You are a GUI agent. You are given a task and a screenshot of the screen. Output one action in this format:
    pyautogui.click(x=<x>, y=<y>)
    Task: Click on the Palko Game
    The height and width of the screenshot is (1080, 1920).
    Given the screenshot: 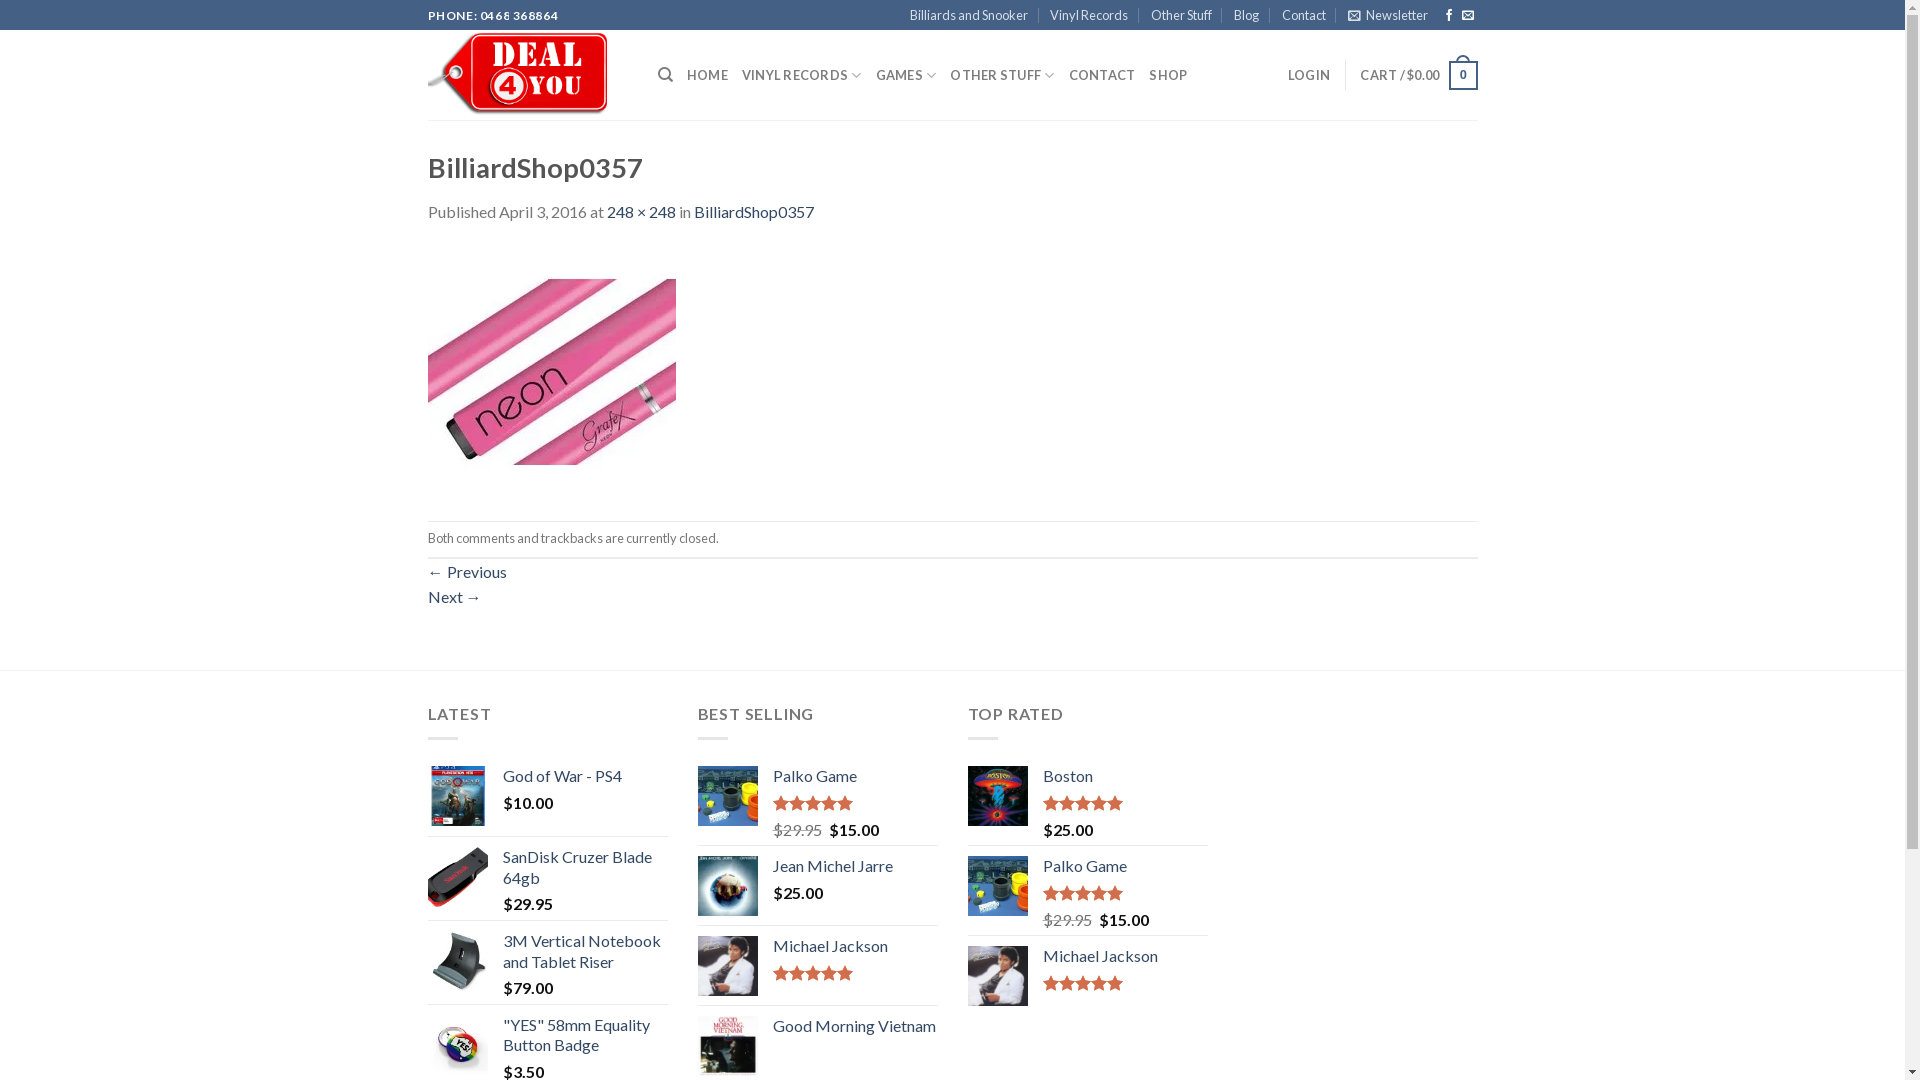 What is the action you would take?
    pyautogui.click(x=854, y=776)
    